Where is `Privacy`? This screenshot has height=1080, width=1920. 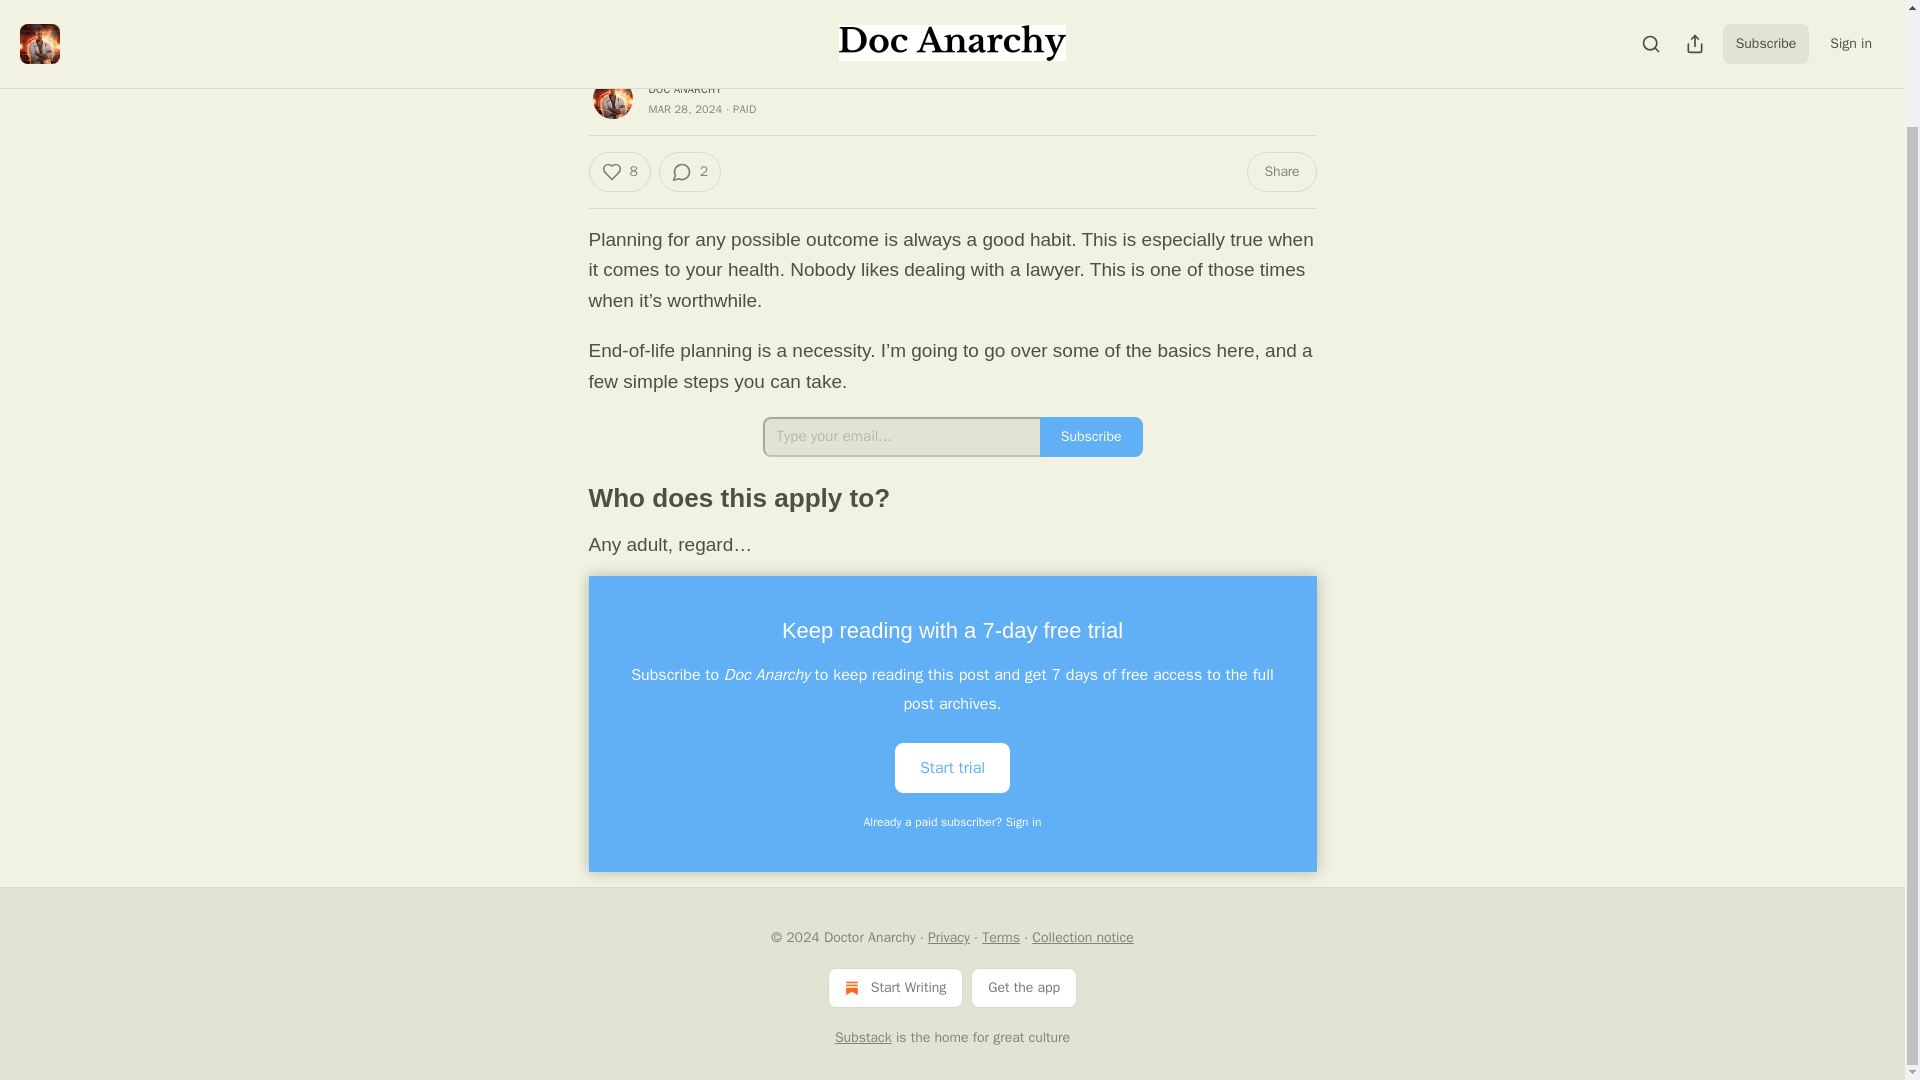
Privacy is located at coordinates (948, 937).